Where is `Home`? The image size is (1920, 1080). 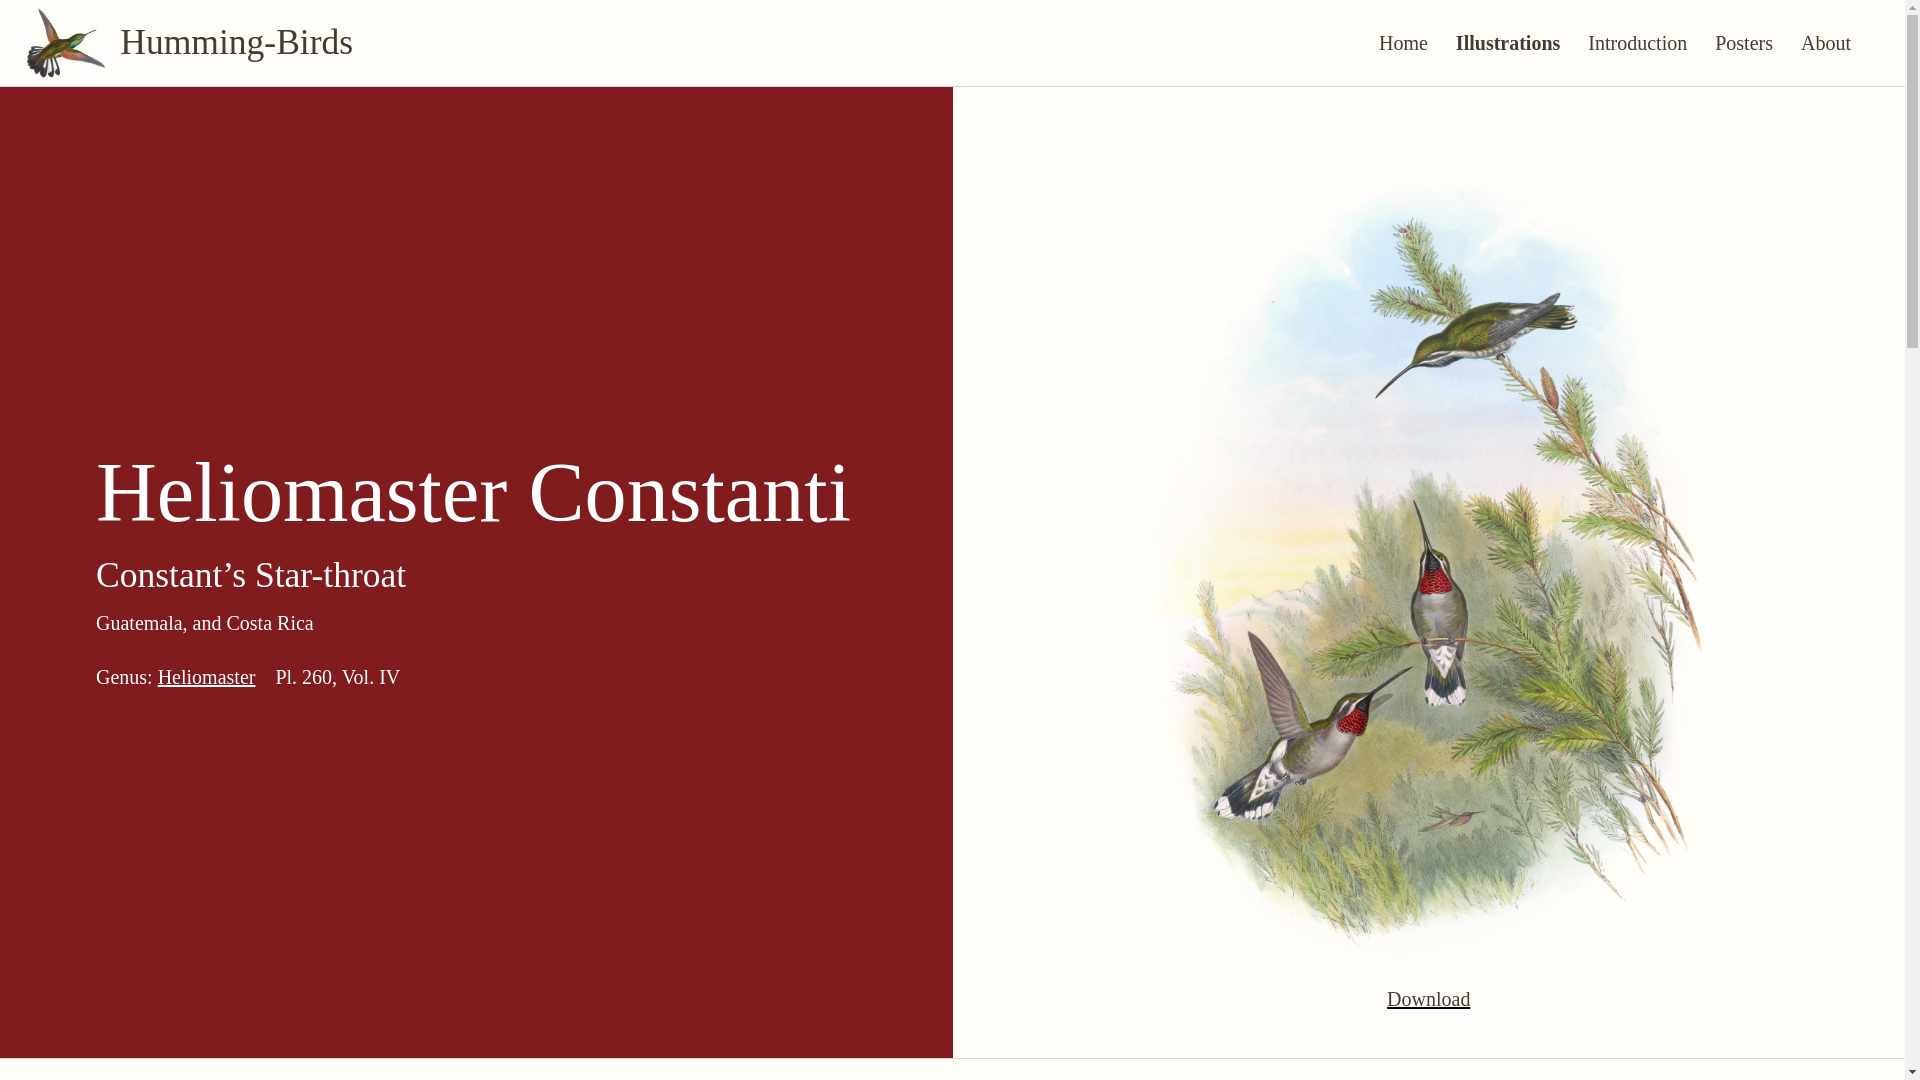
Home is located at coordinates (1403, 42).